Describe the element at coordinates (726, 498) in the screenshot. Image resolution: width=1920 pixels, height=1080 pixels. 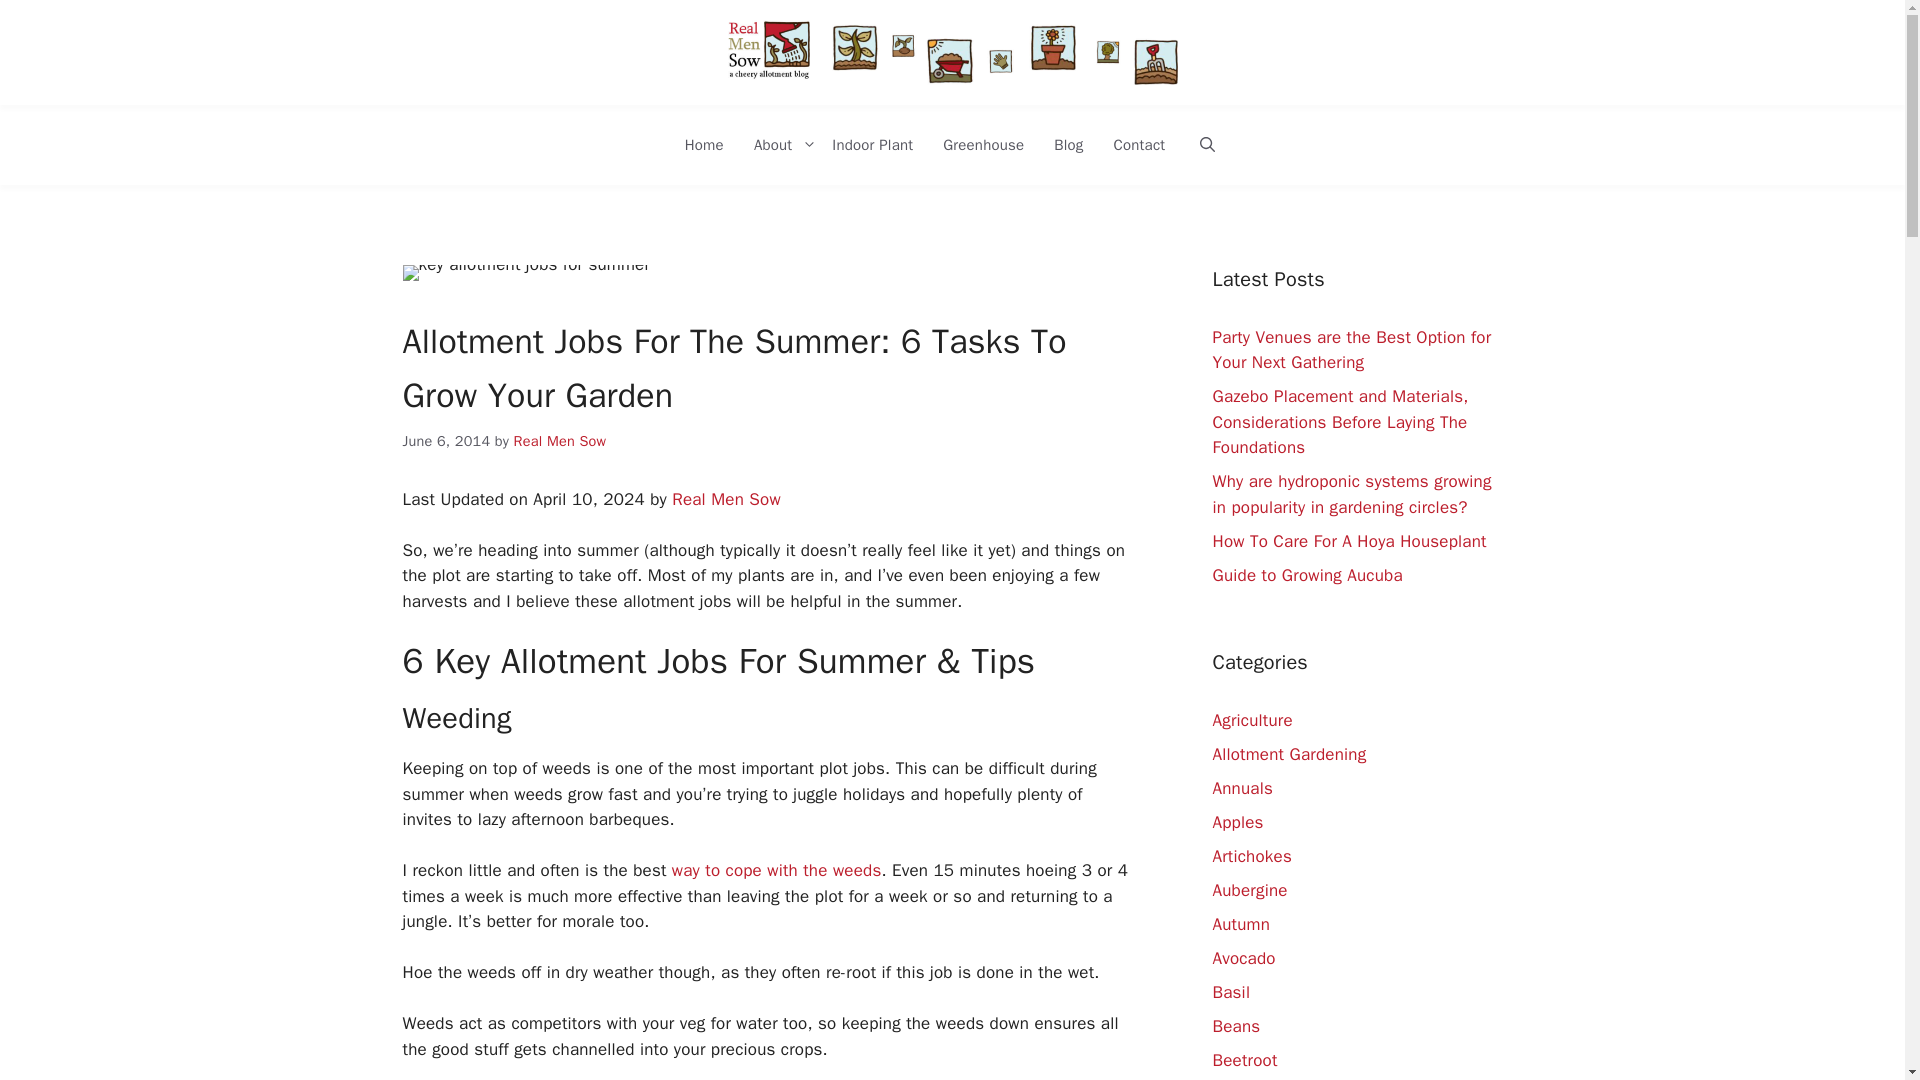
I see `Real Men Sow` at that location.